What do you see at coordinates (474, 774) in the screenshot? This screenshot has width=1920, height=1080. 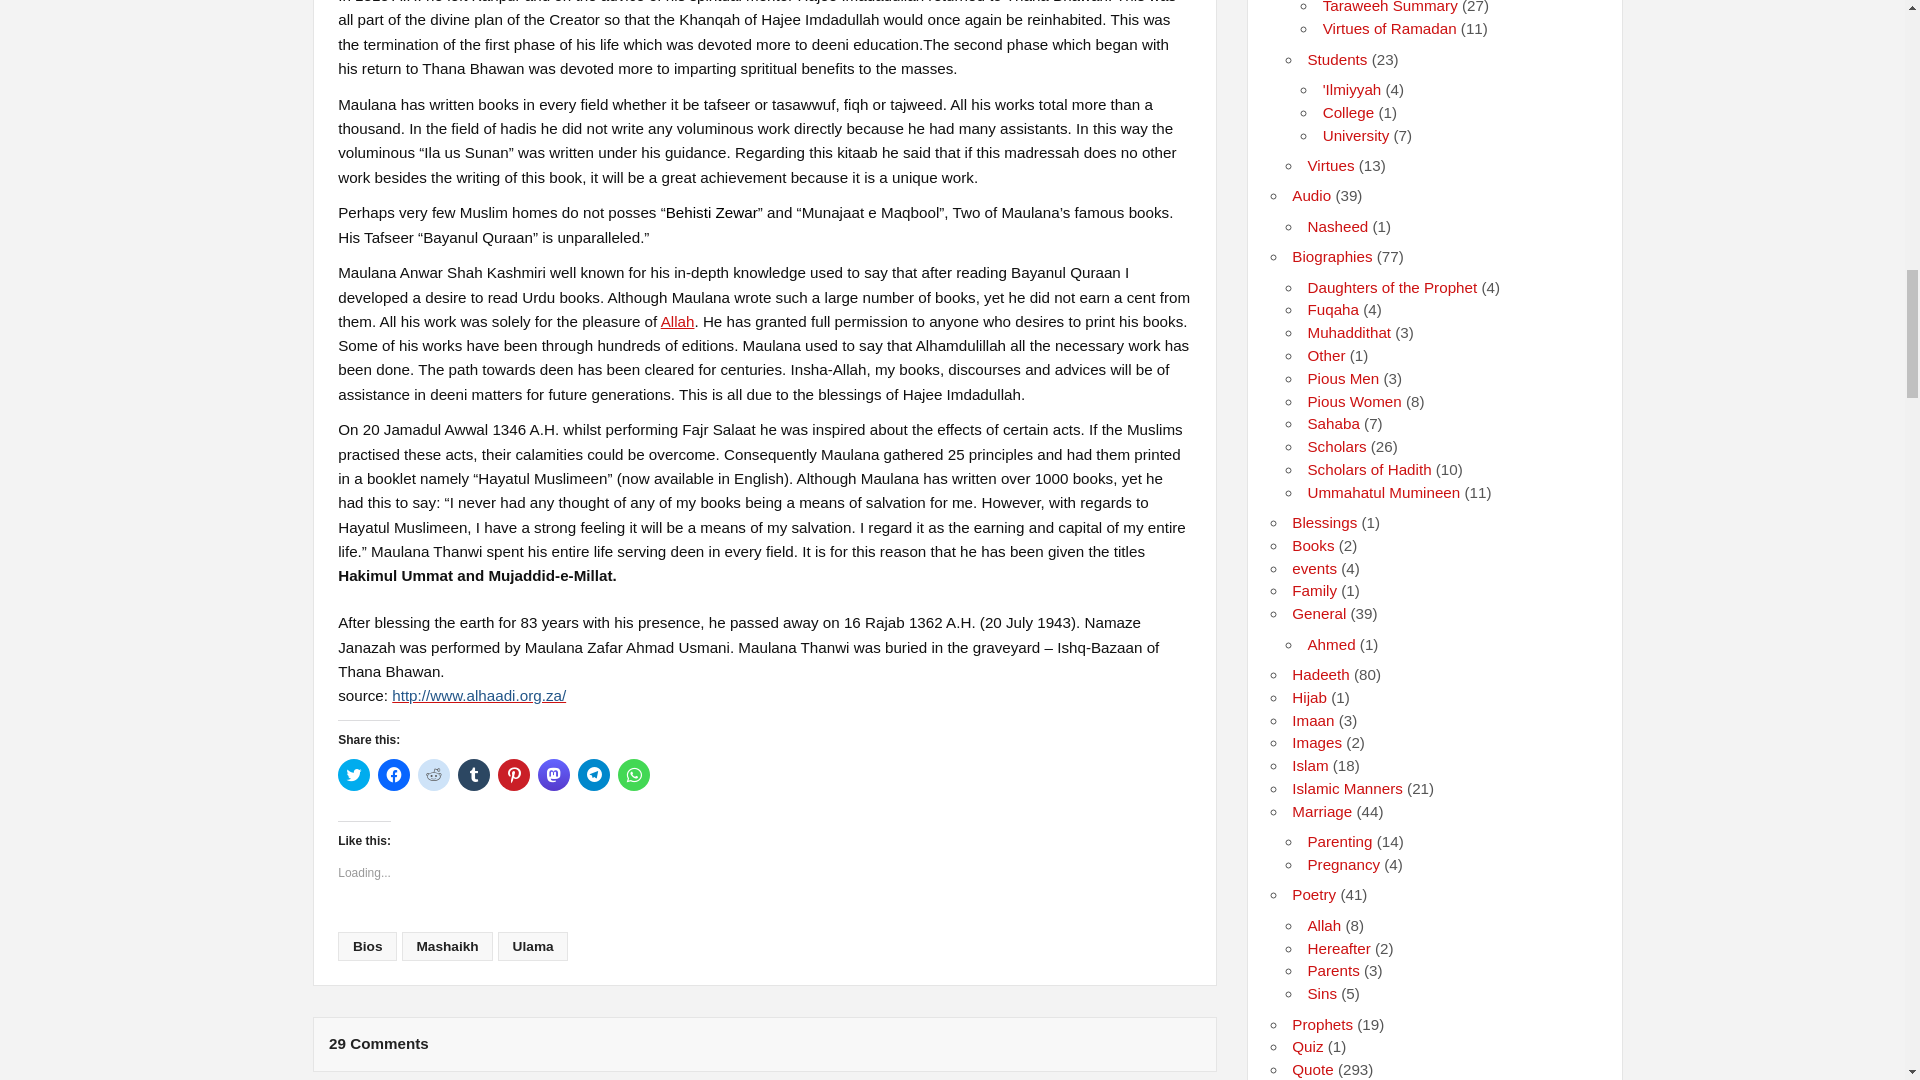 I see `Click to share on Tumblr` at bounding box center [474, 774].